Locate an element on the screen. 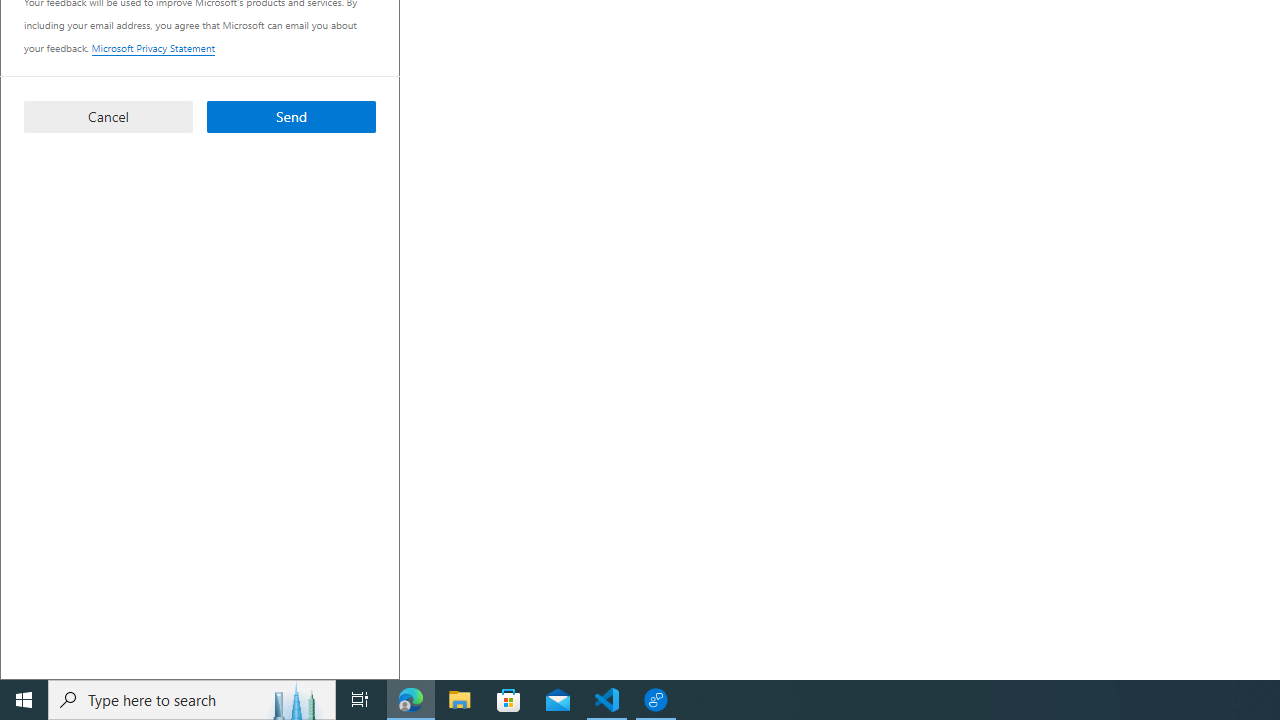 Image resolution: width=1280 pixels, height=720 pixels. Windows is located at coordinates (510, 446).